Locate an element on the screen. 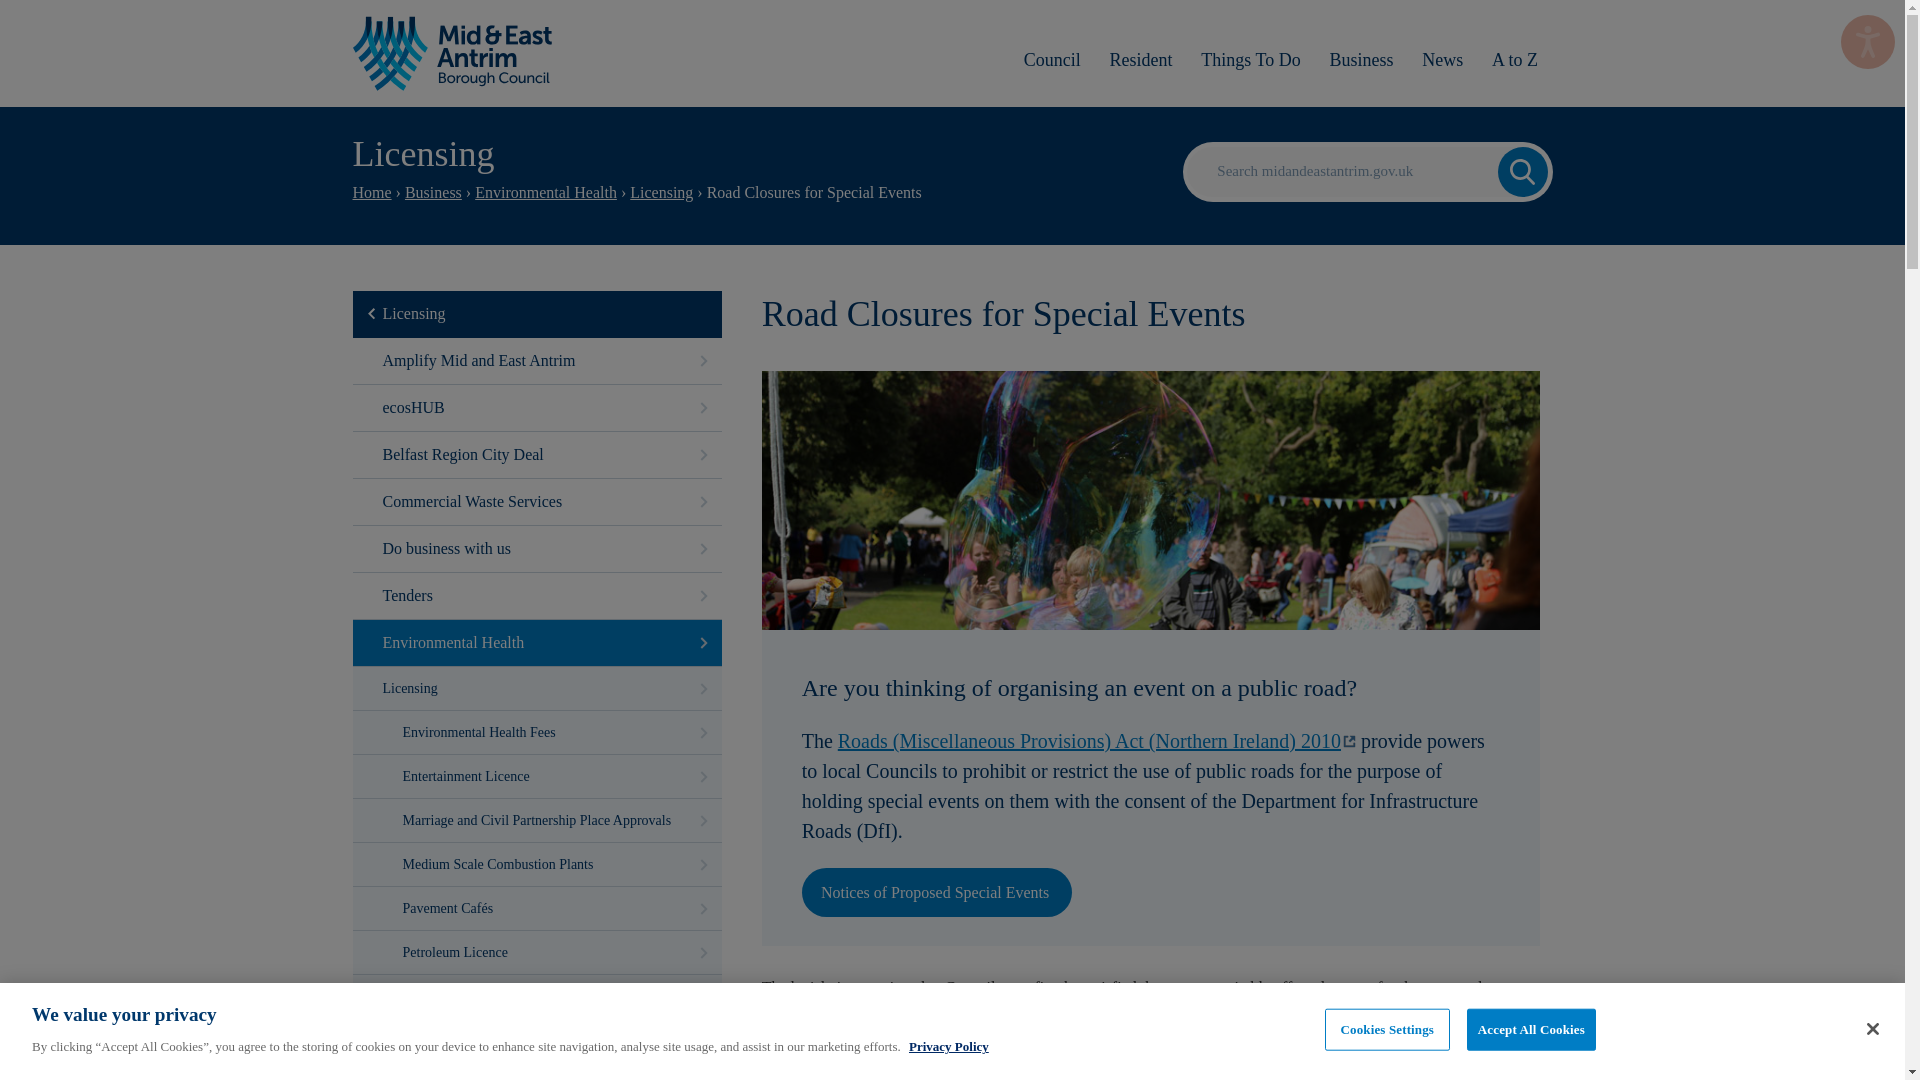 Image resolution: width=1920 pixels, height=1080 pixels. Marriage and Civil Partnership Place Approvals is located at coordinates (536, 820).